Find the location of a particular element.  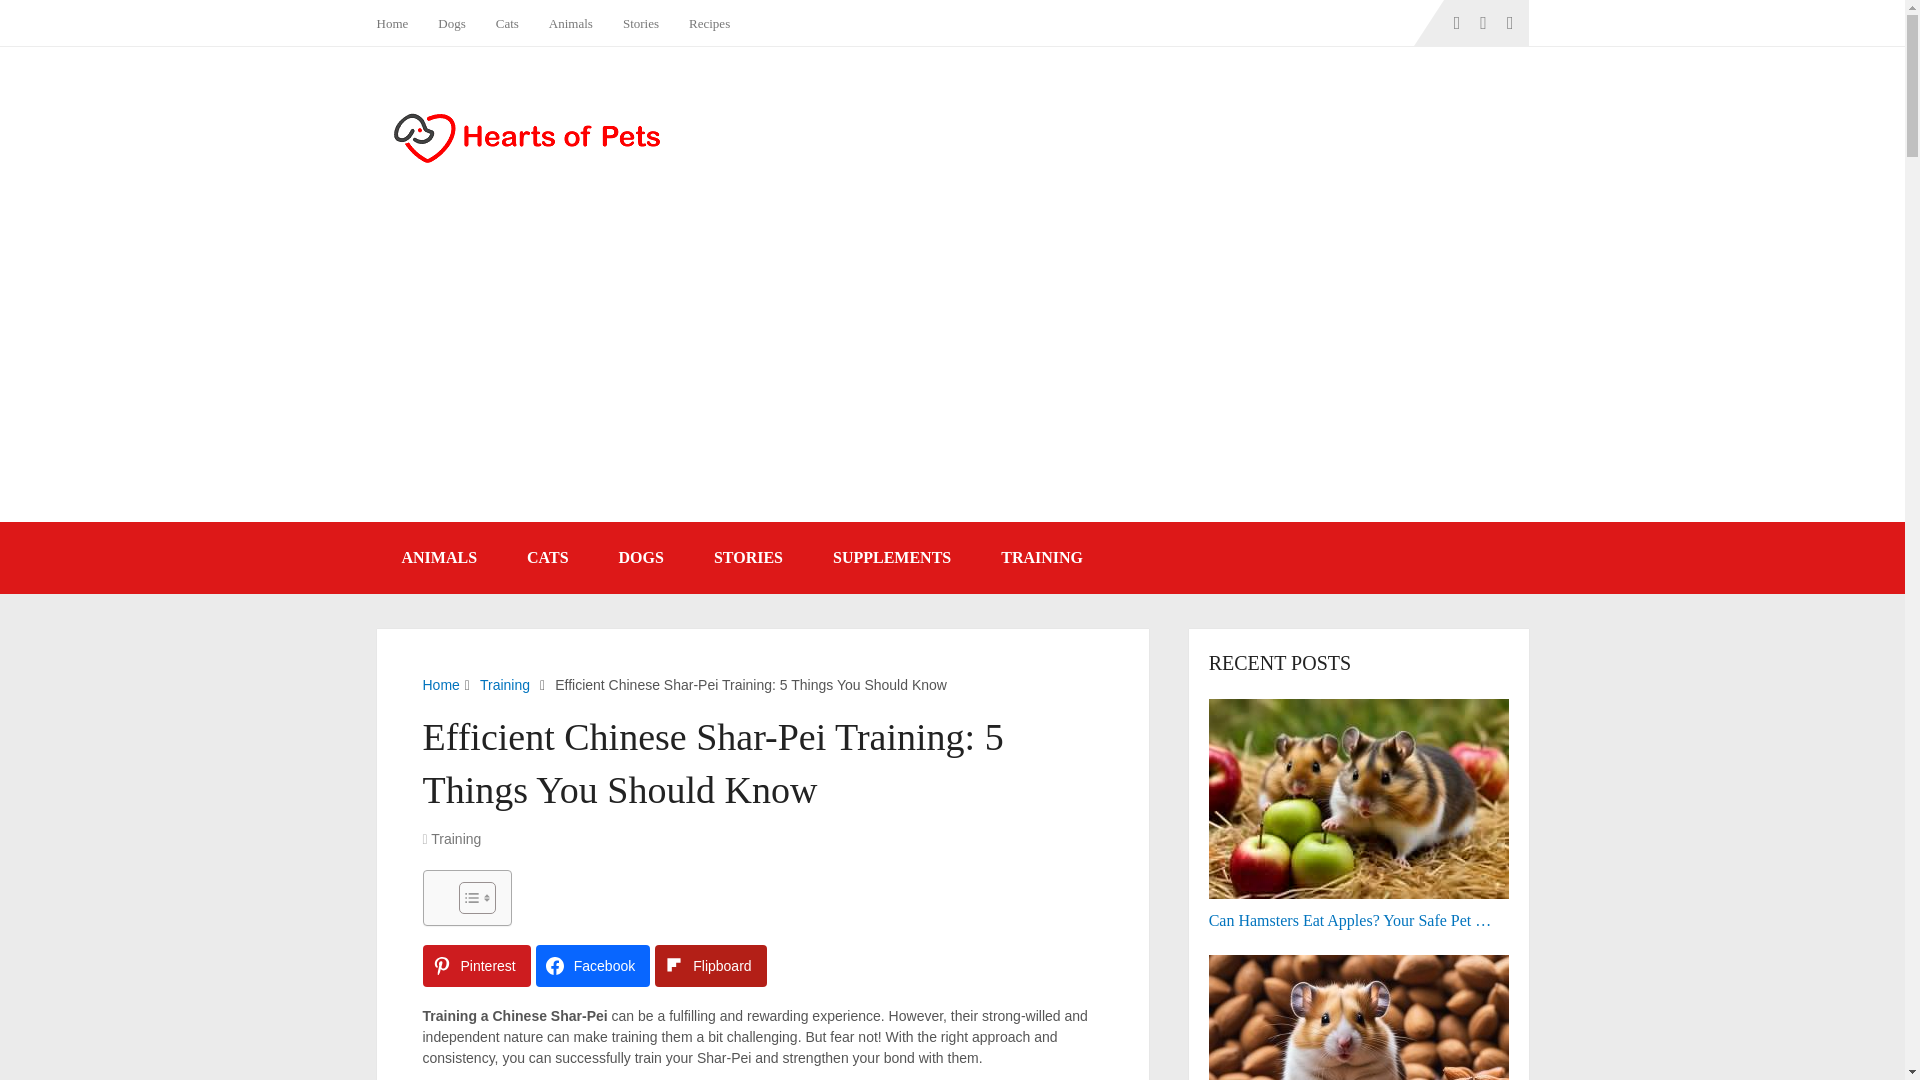

SUPPLEMENTS is located at coordinates (892, 558).